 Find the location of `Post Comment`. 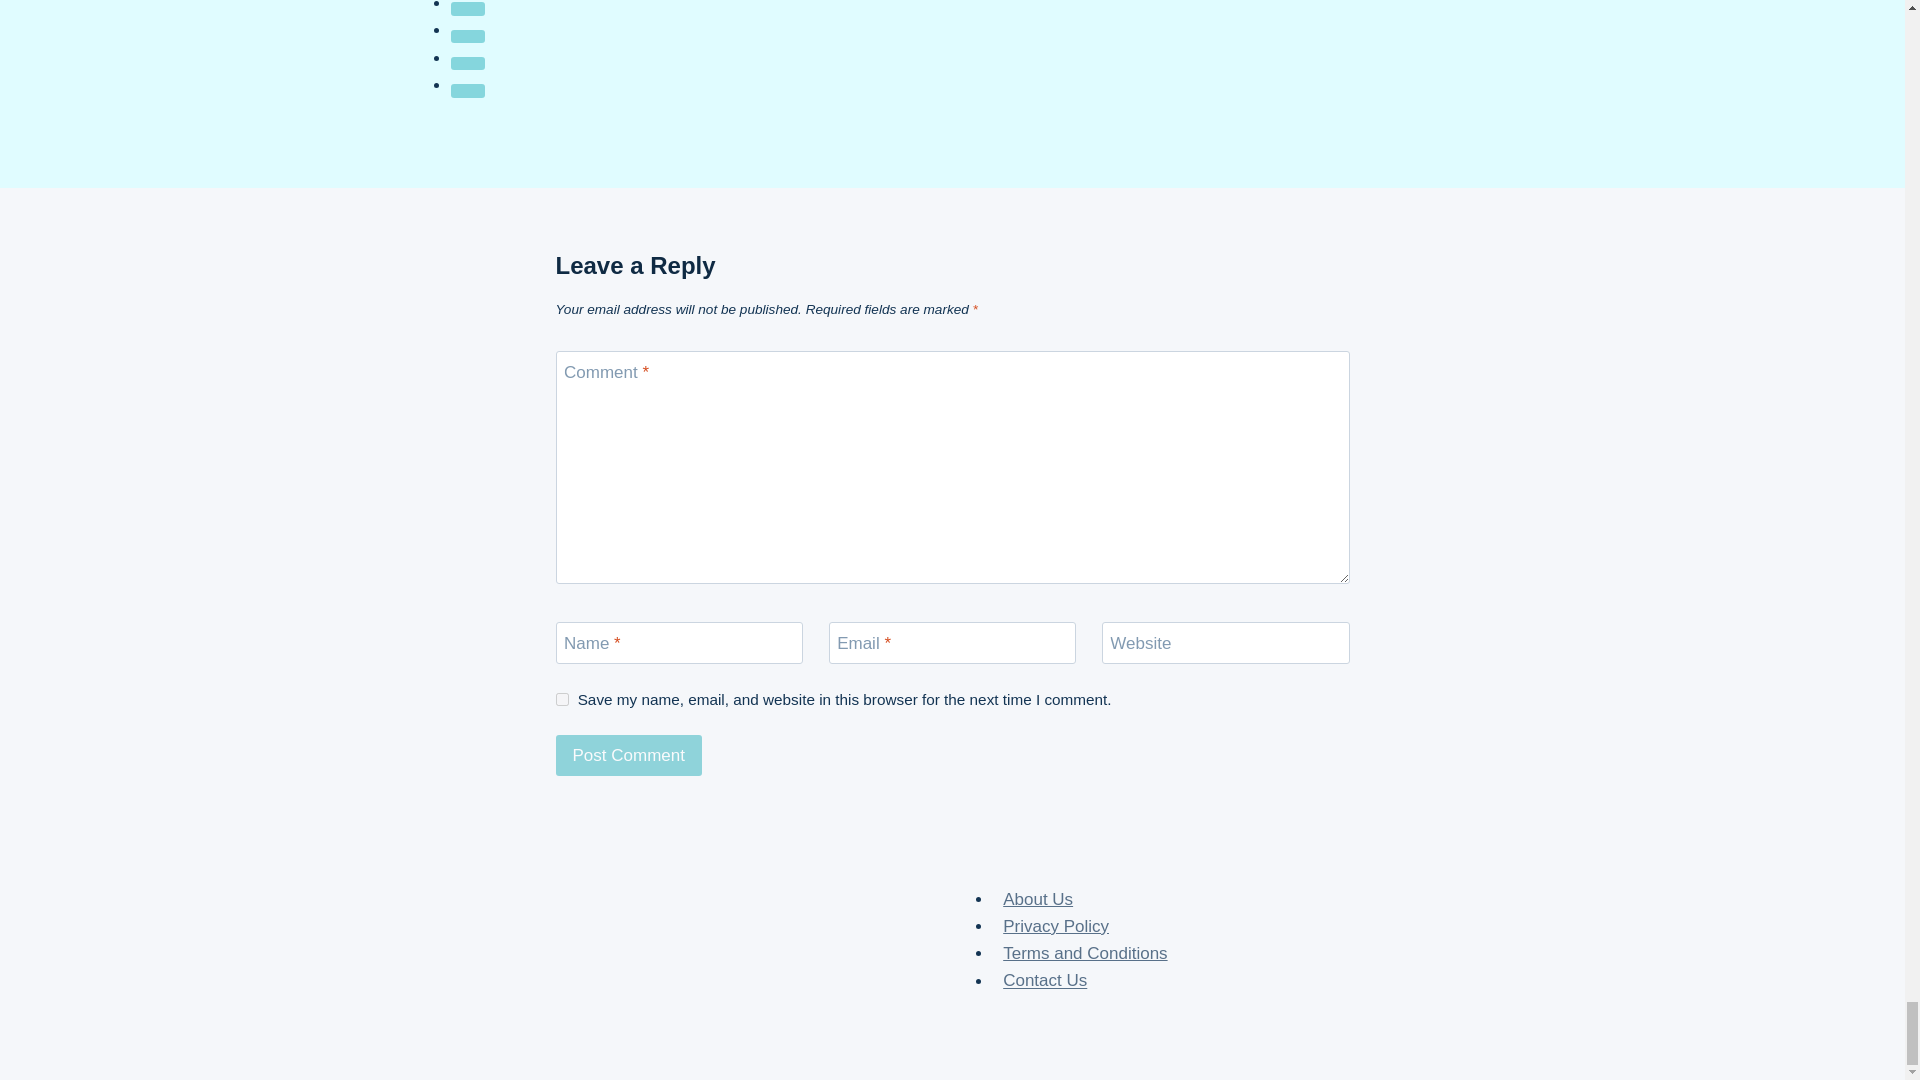

Post Comment is located at coordinates (629, 756).